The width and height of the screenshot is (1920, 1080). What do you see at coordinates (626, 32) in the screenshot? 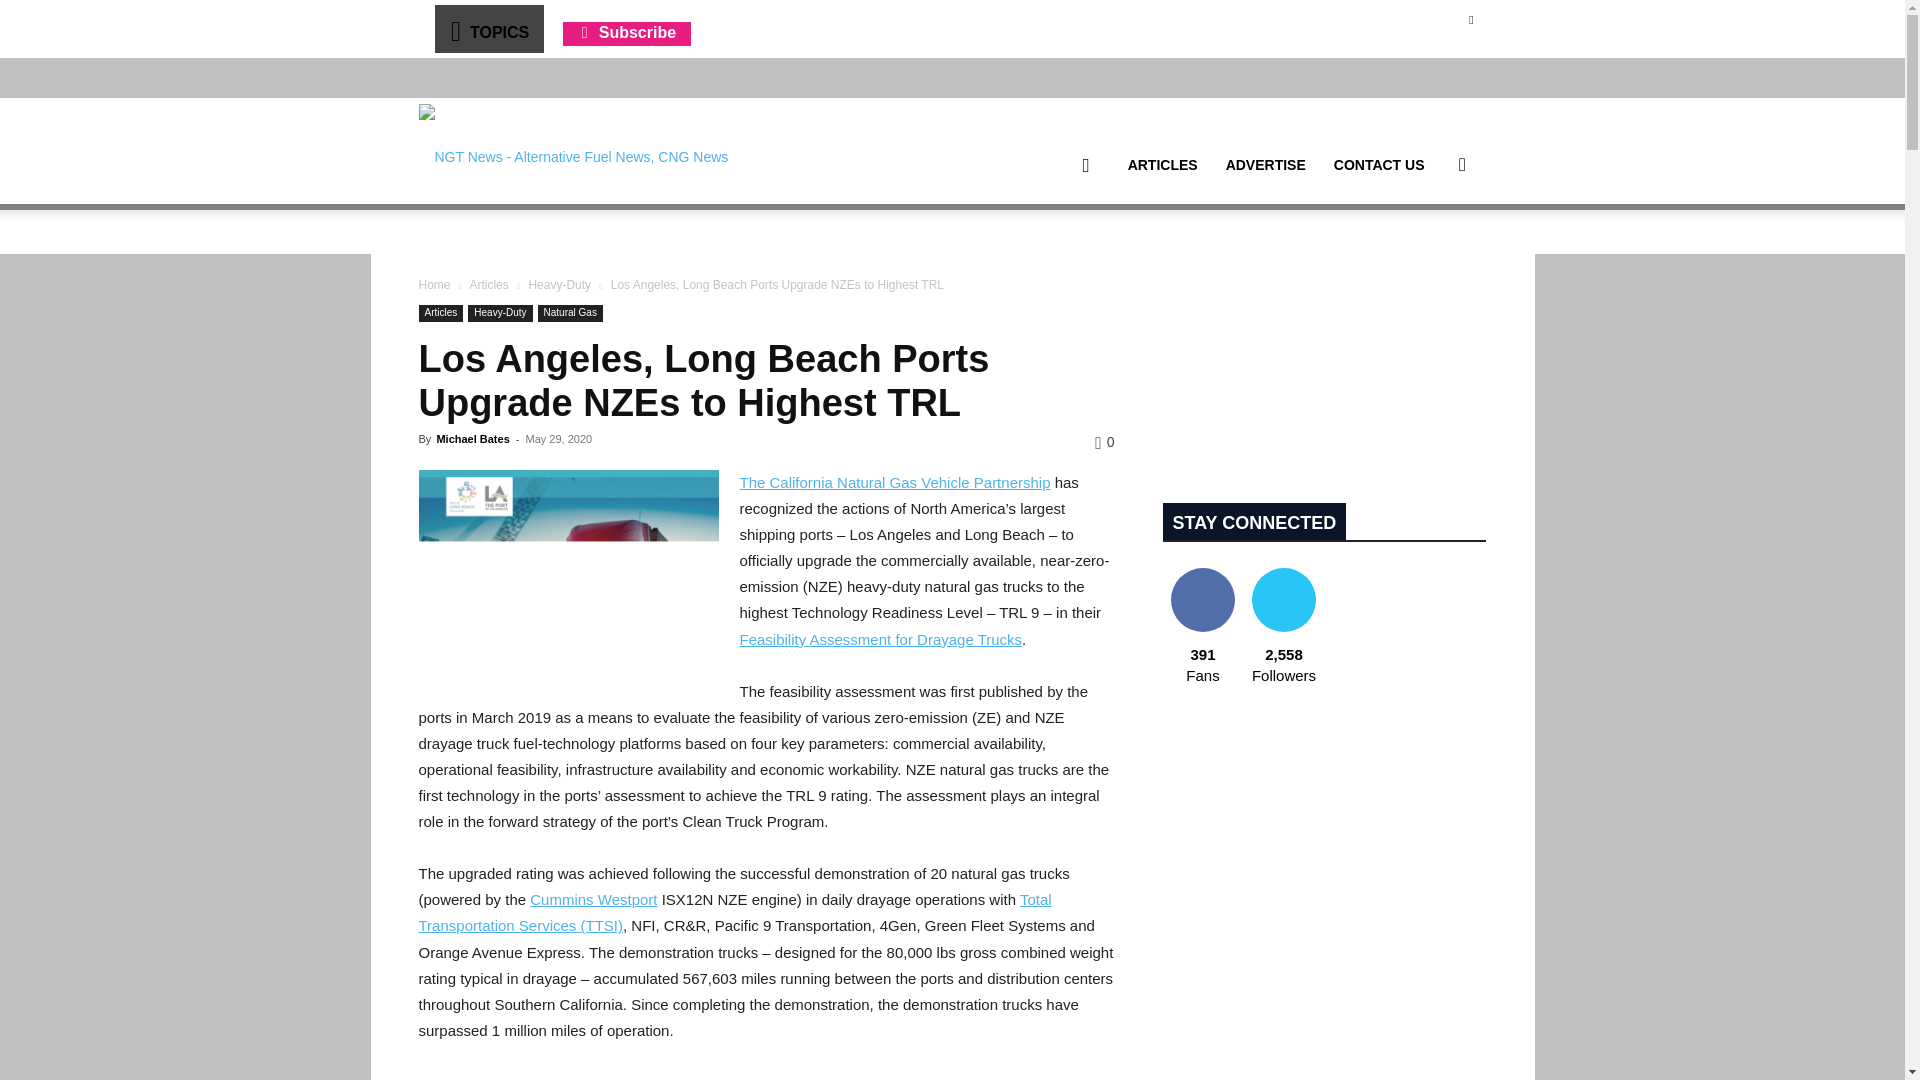
I see `Subscribe` at bounding box center [626, 32].